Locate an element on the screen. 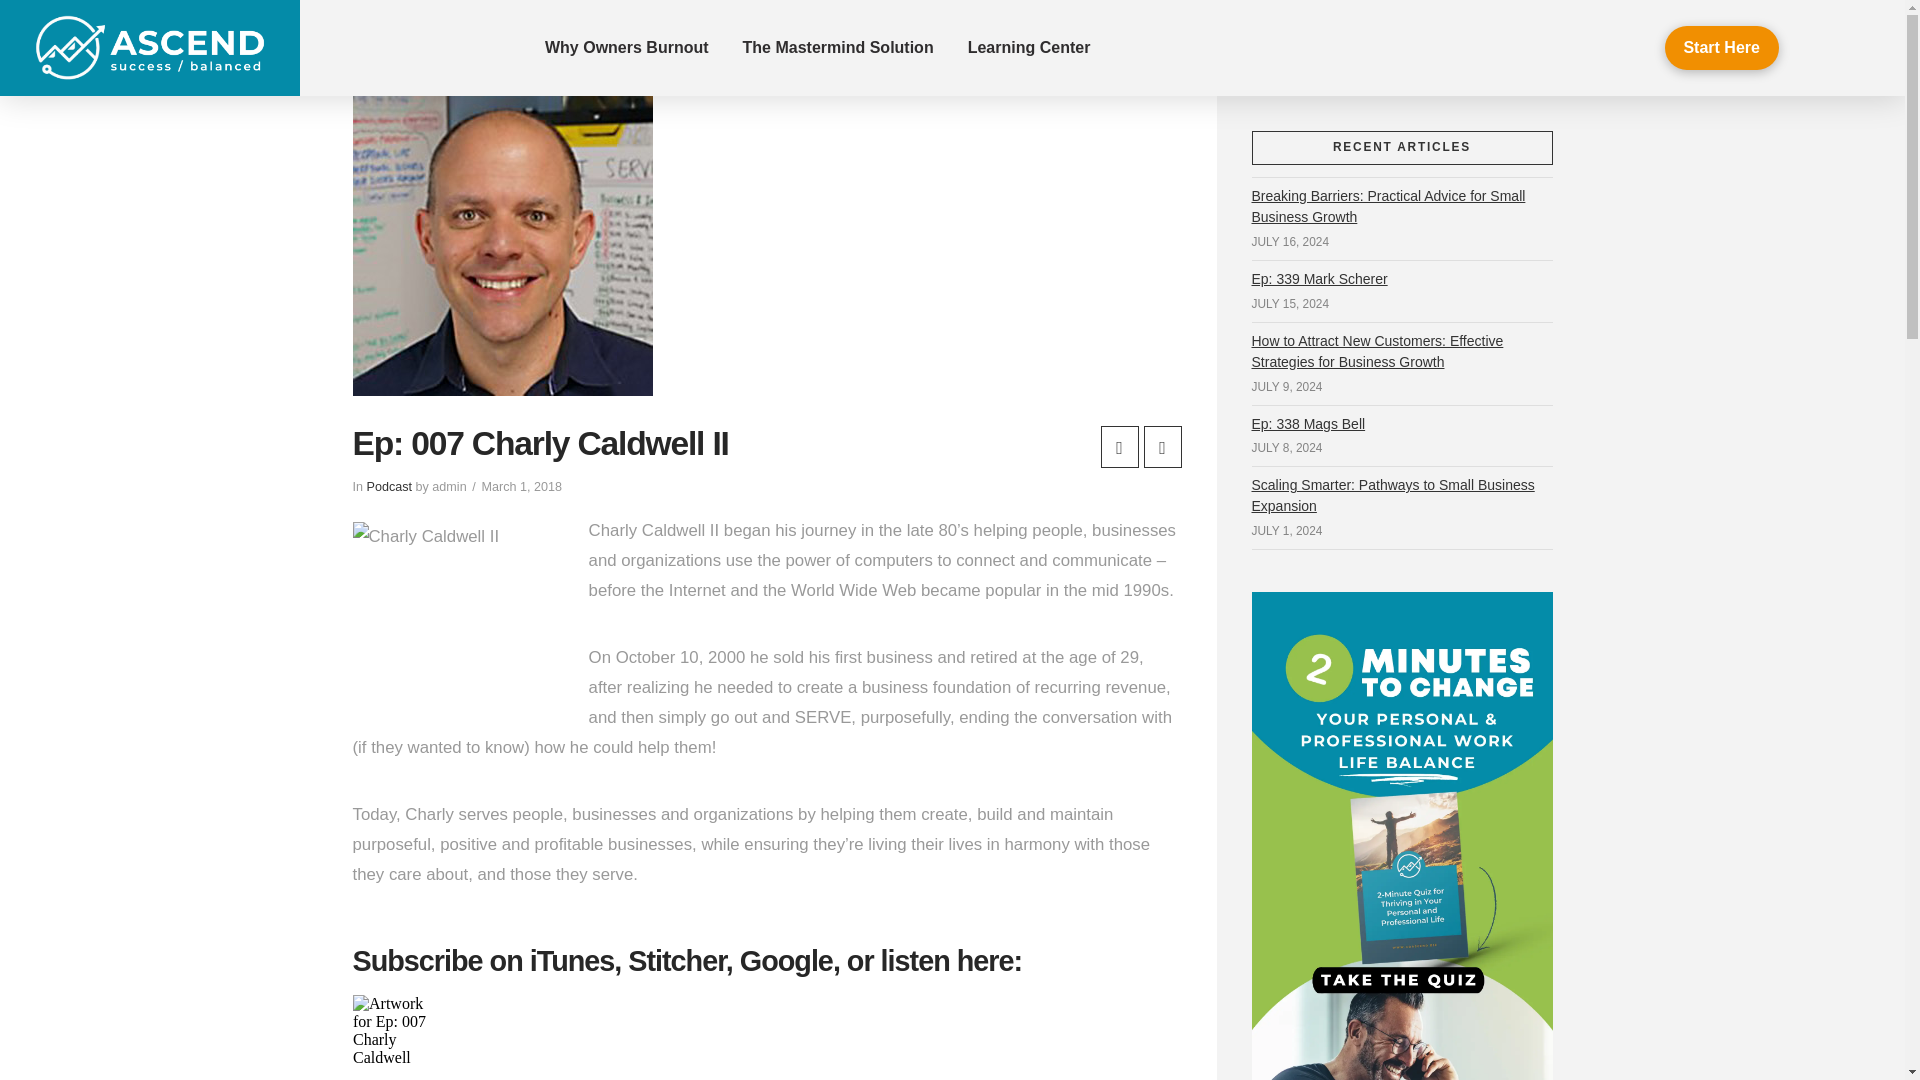 The image size is (1920, 1080). Stitcher is located at coordinates (676, 961).